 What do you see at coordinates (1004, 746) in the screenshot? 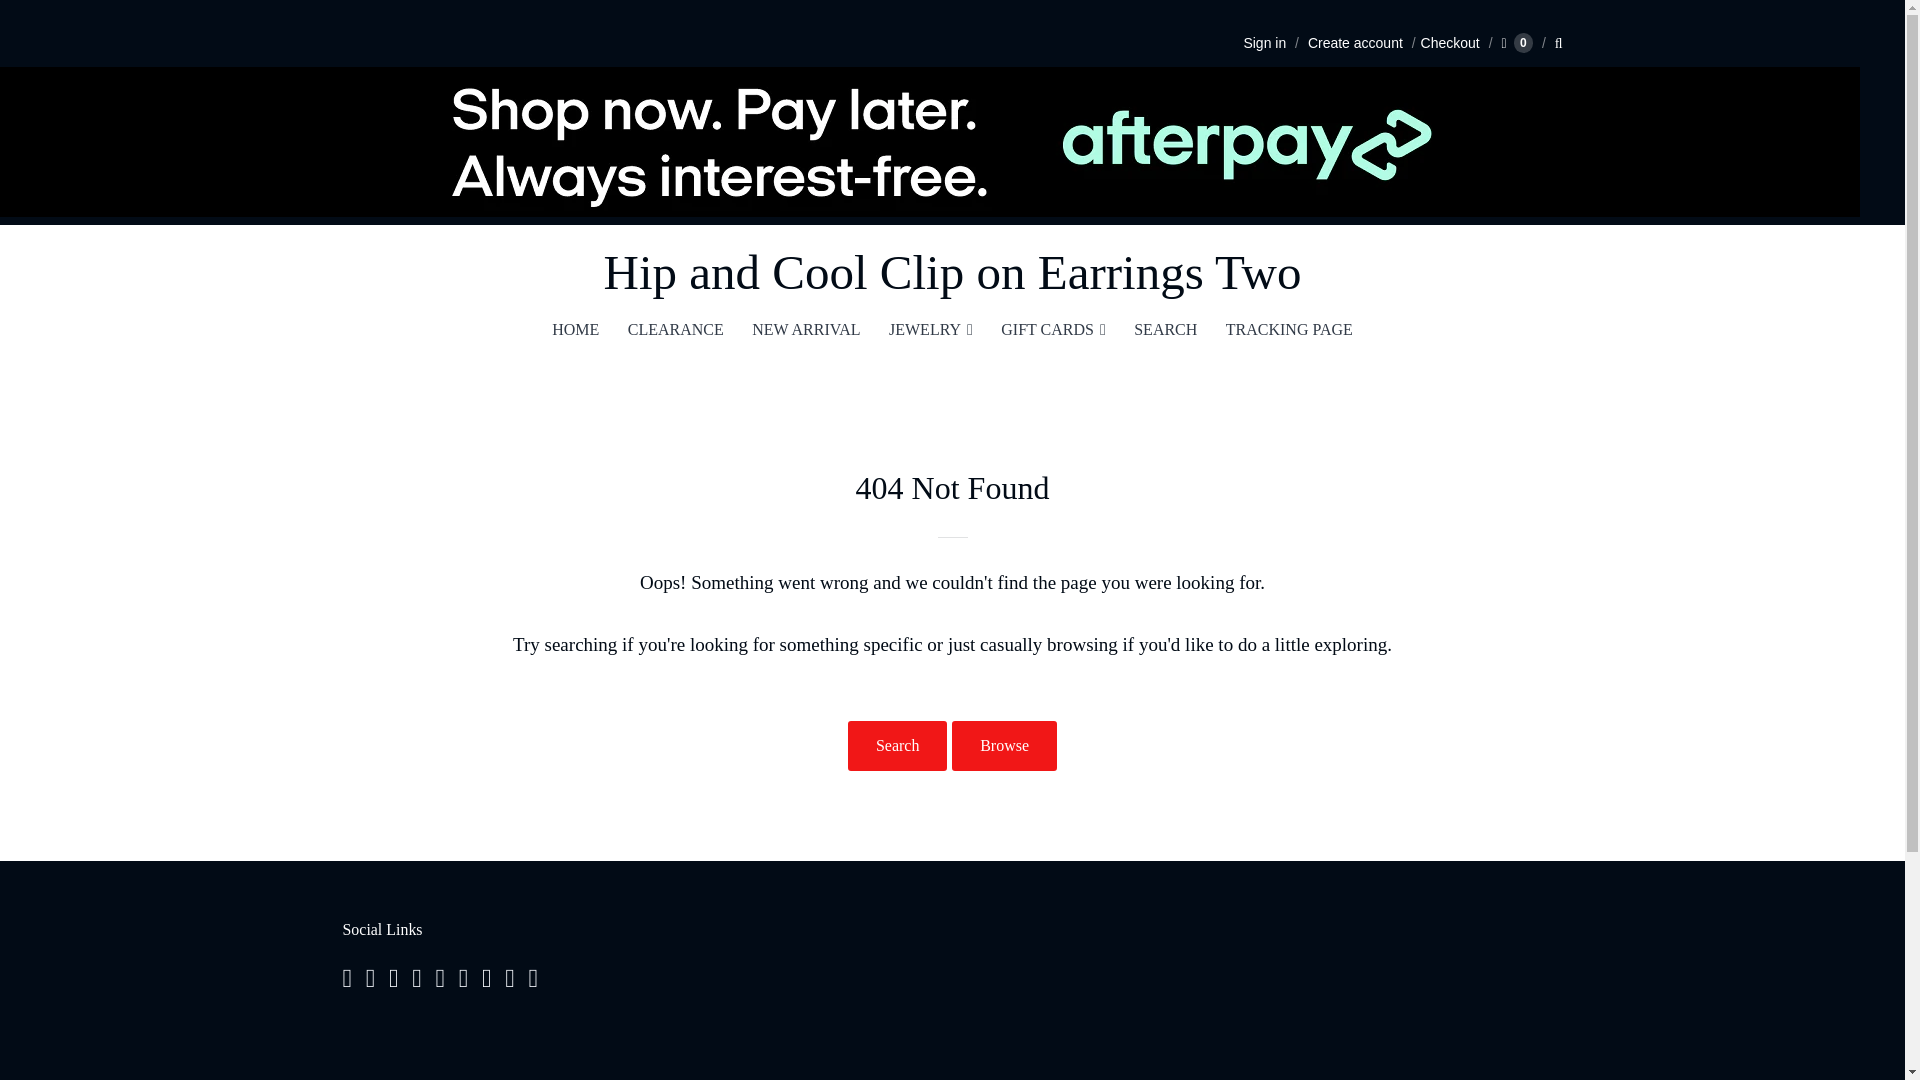
I see `Browse` at bounding box center [1004, 746].